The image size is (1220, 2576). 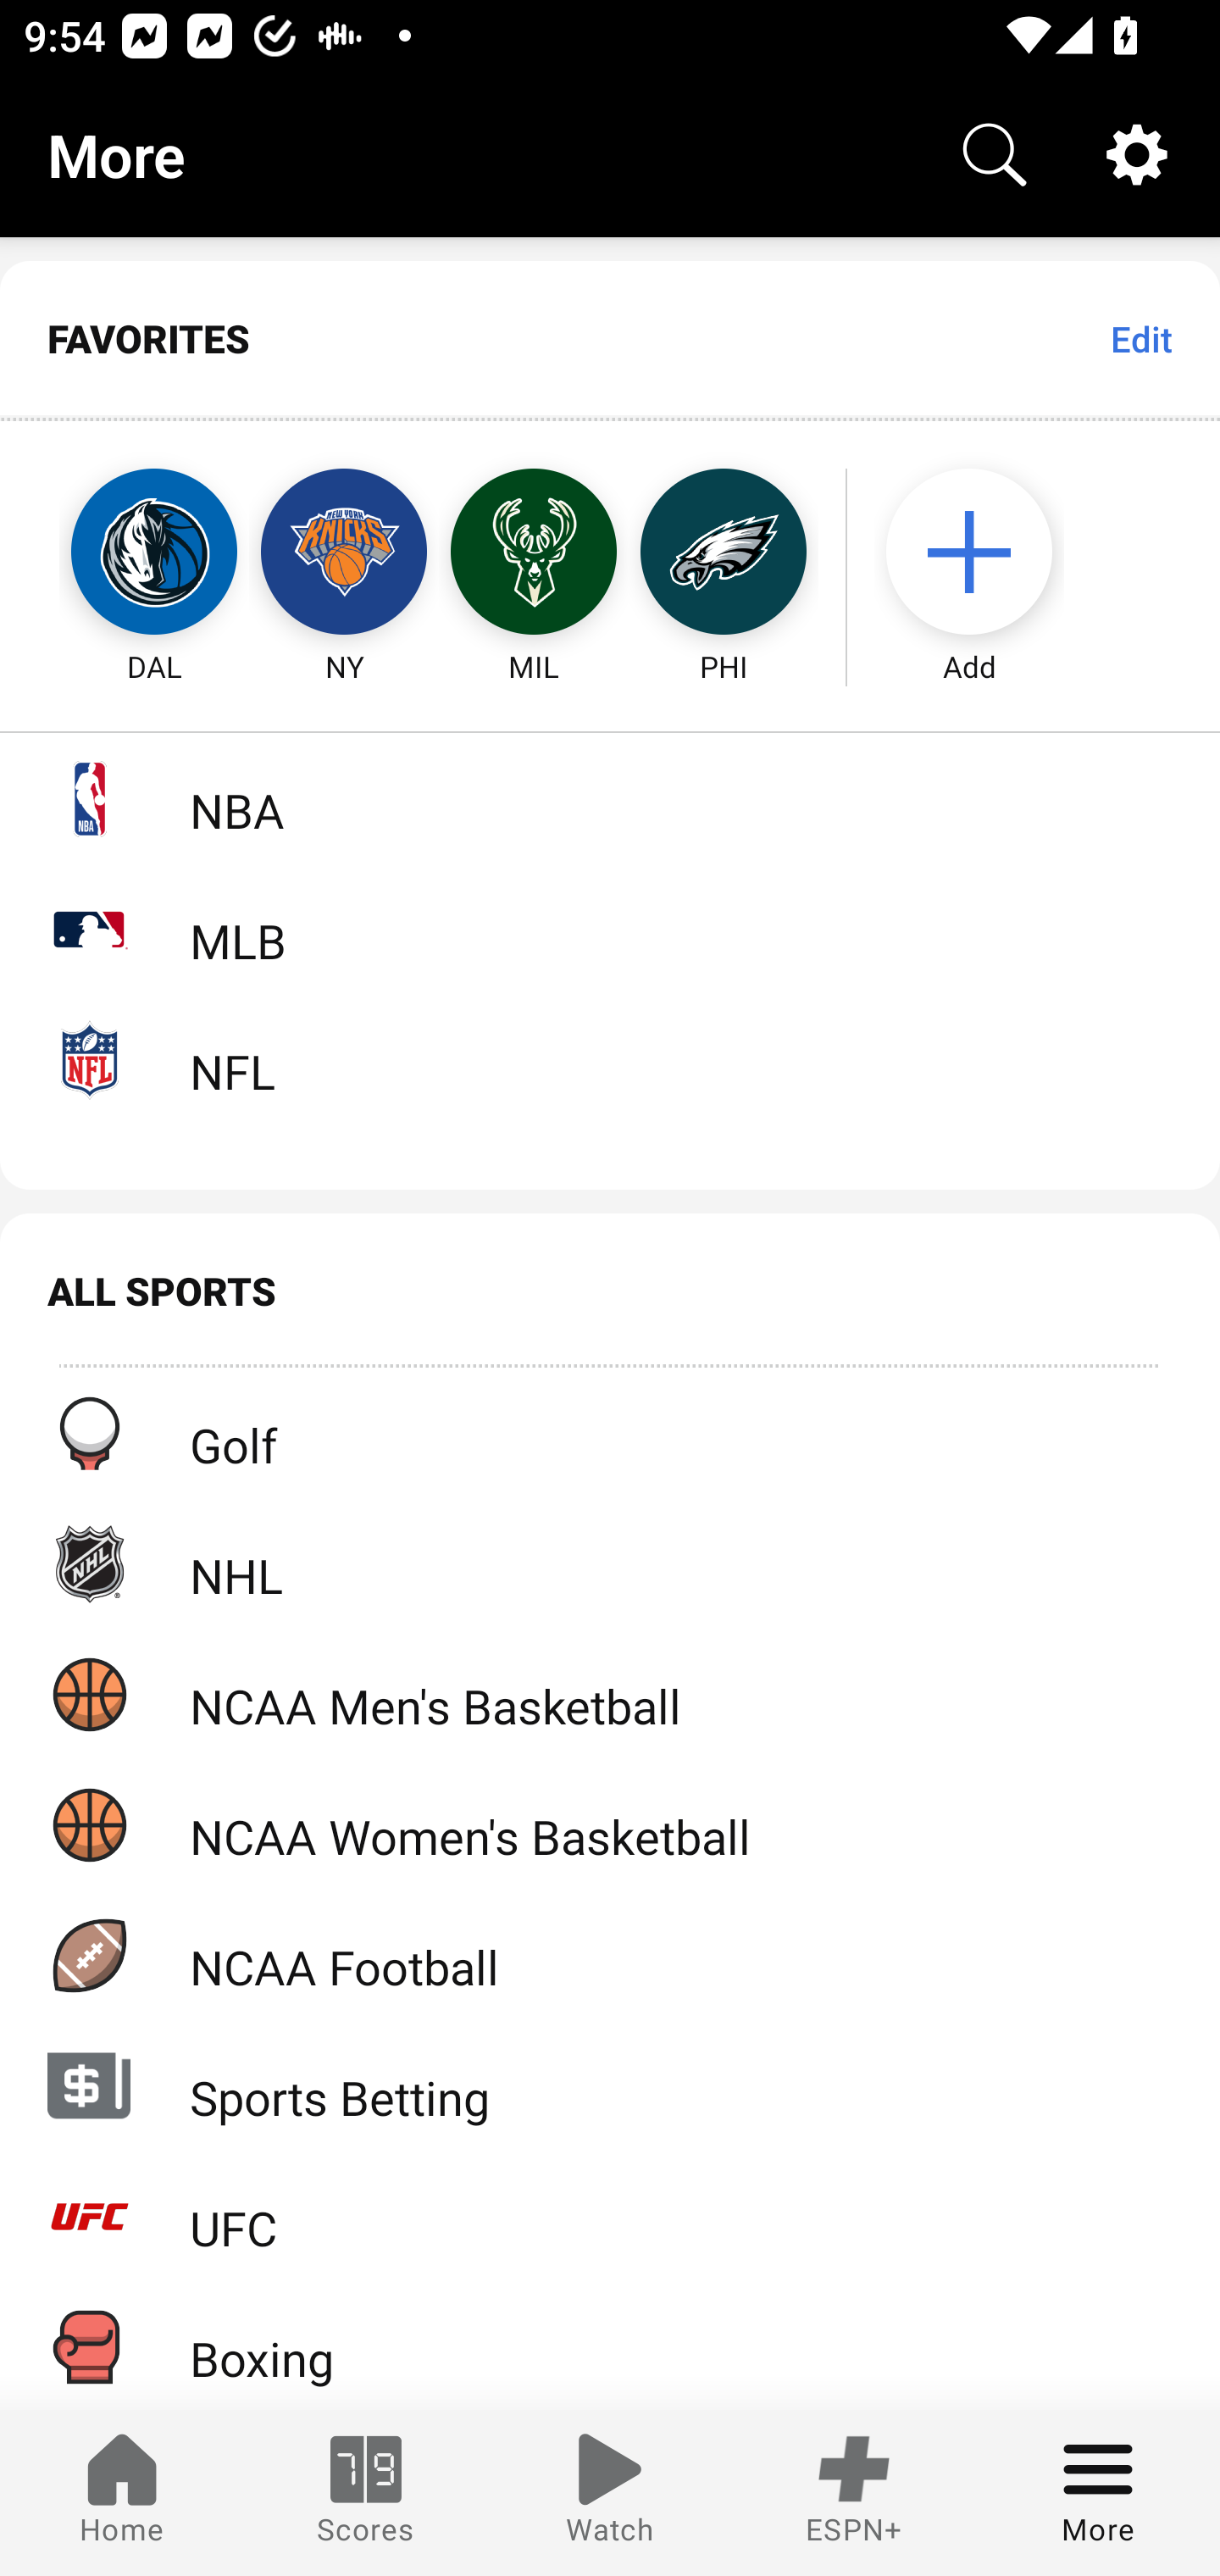 I want to click on NY New York Knicks, so click(x=344, y=552).